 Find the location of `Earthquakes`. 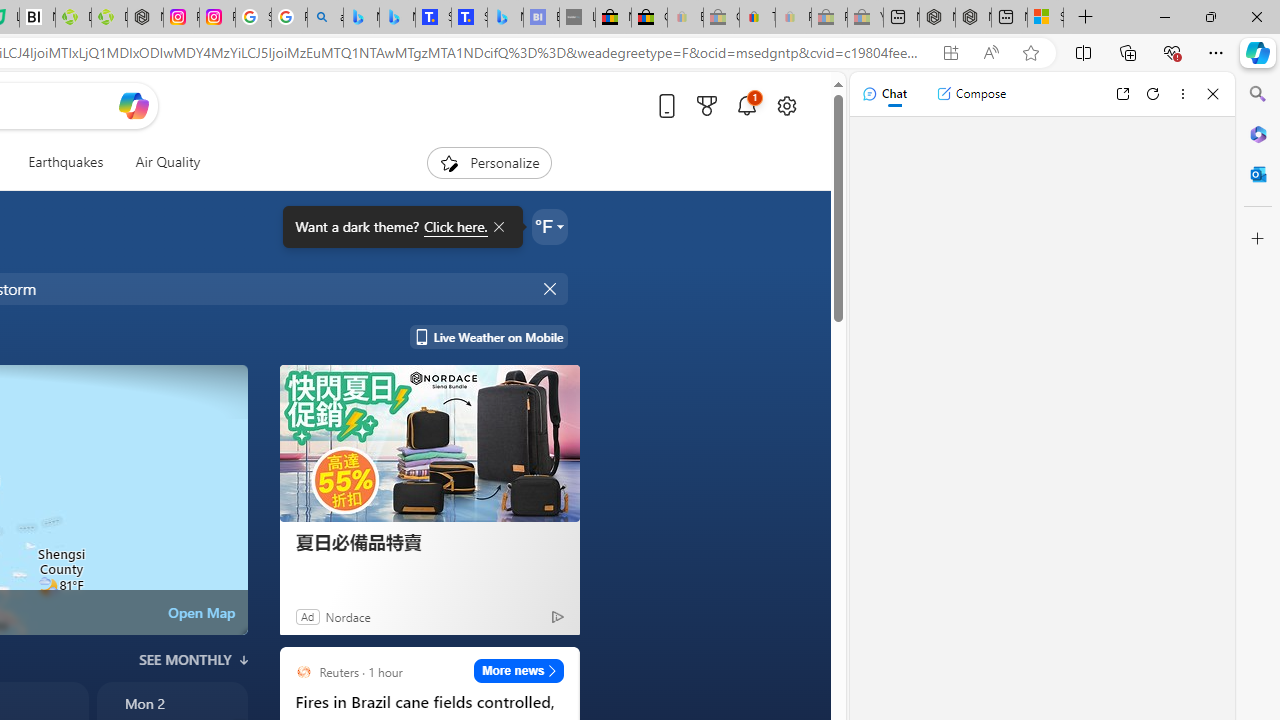

Earthquakes is located at coordinates (66, 162).